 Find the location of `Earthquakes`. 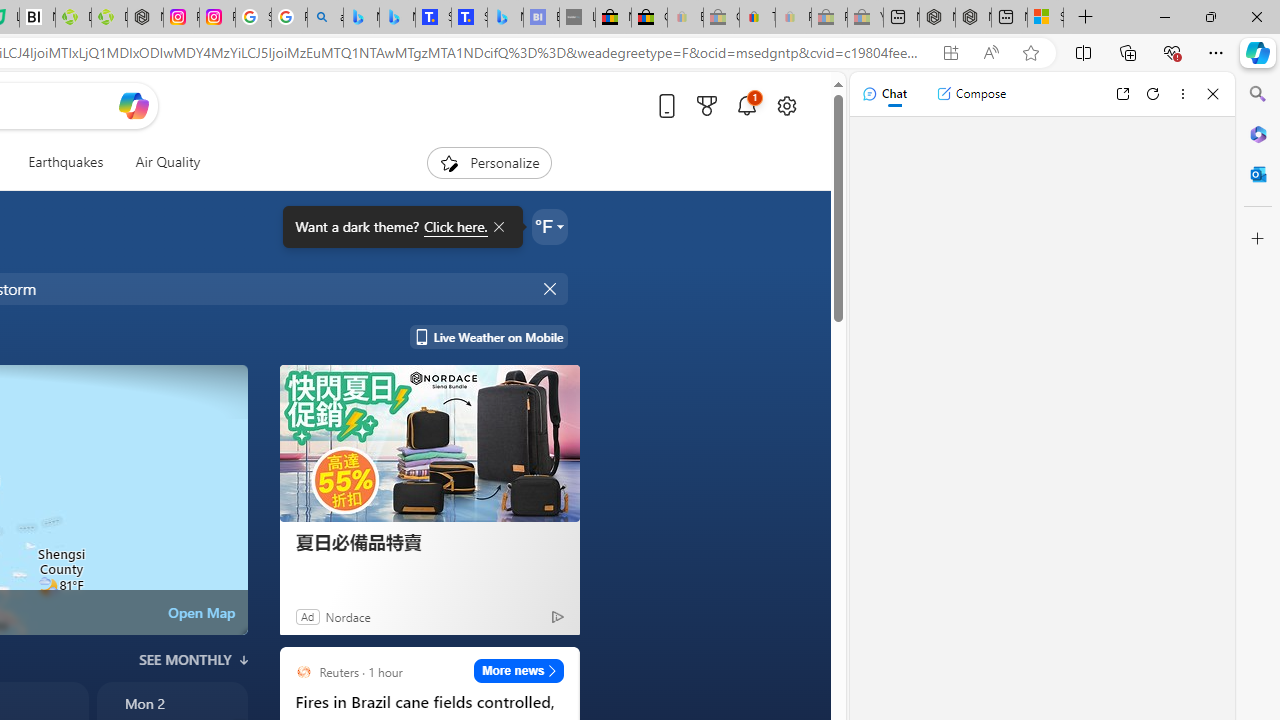

Earthquakes is located at coordinates (66, 162).